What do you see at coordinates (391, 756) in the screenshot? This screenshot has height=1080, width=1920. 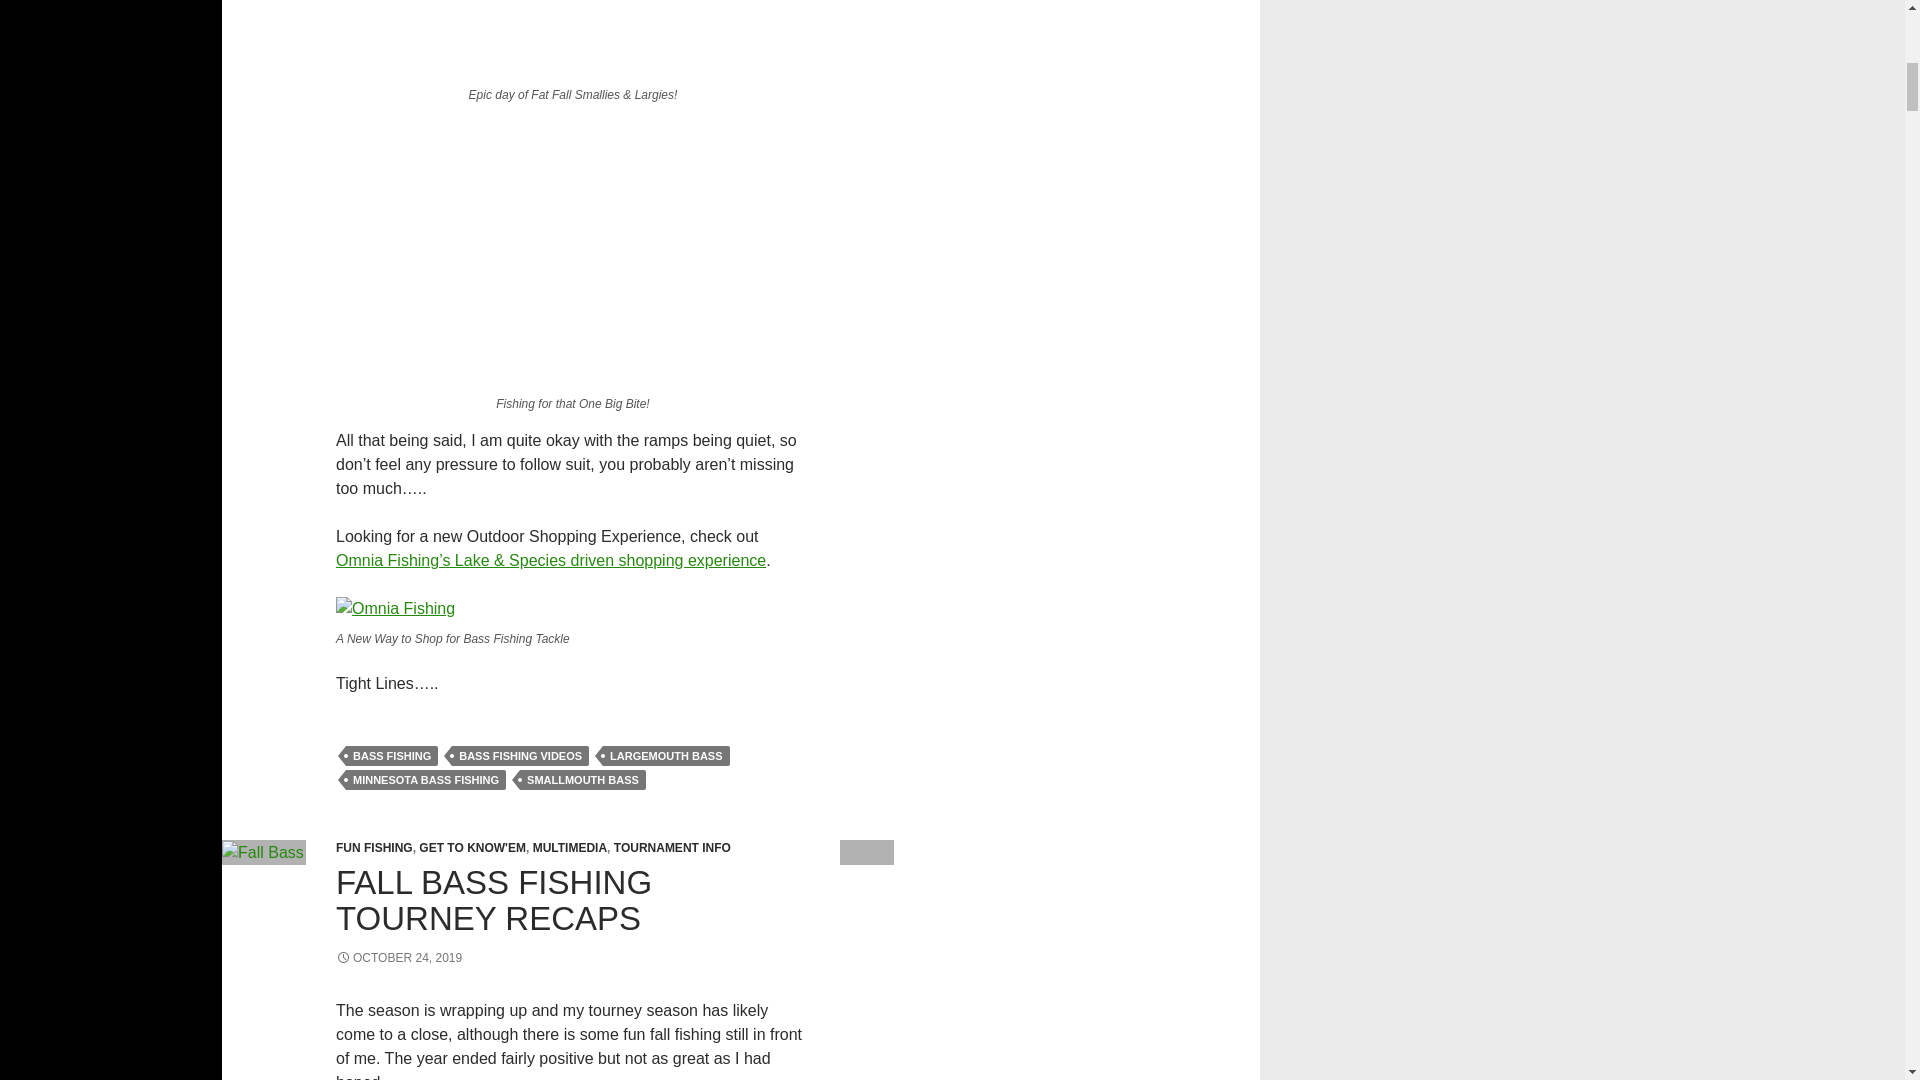 I see `BASS FISHING` at bounding box center [391, 756].